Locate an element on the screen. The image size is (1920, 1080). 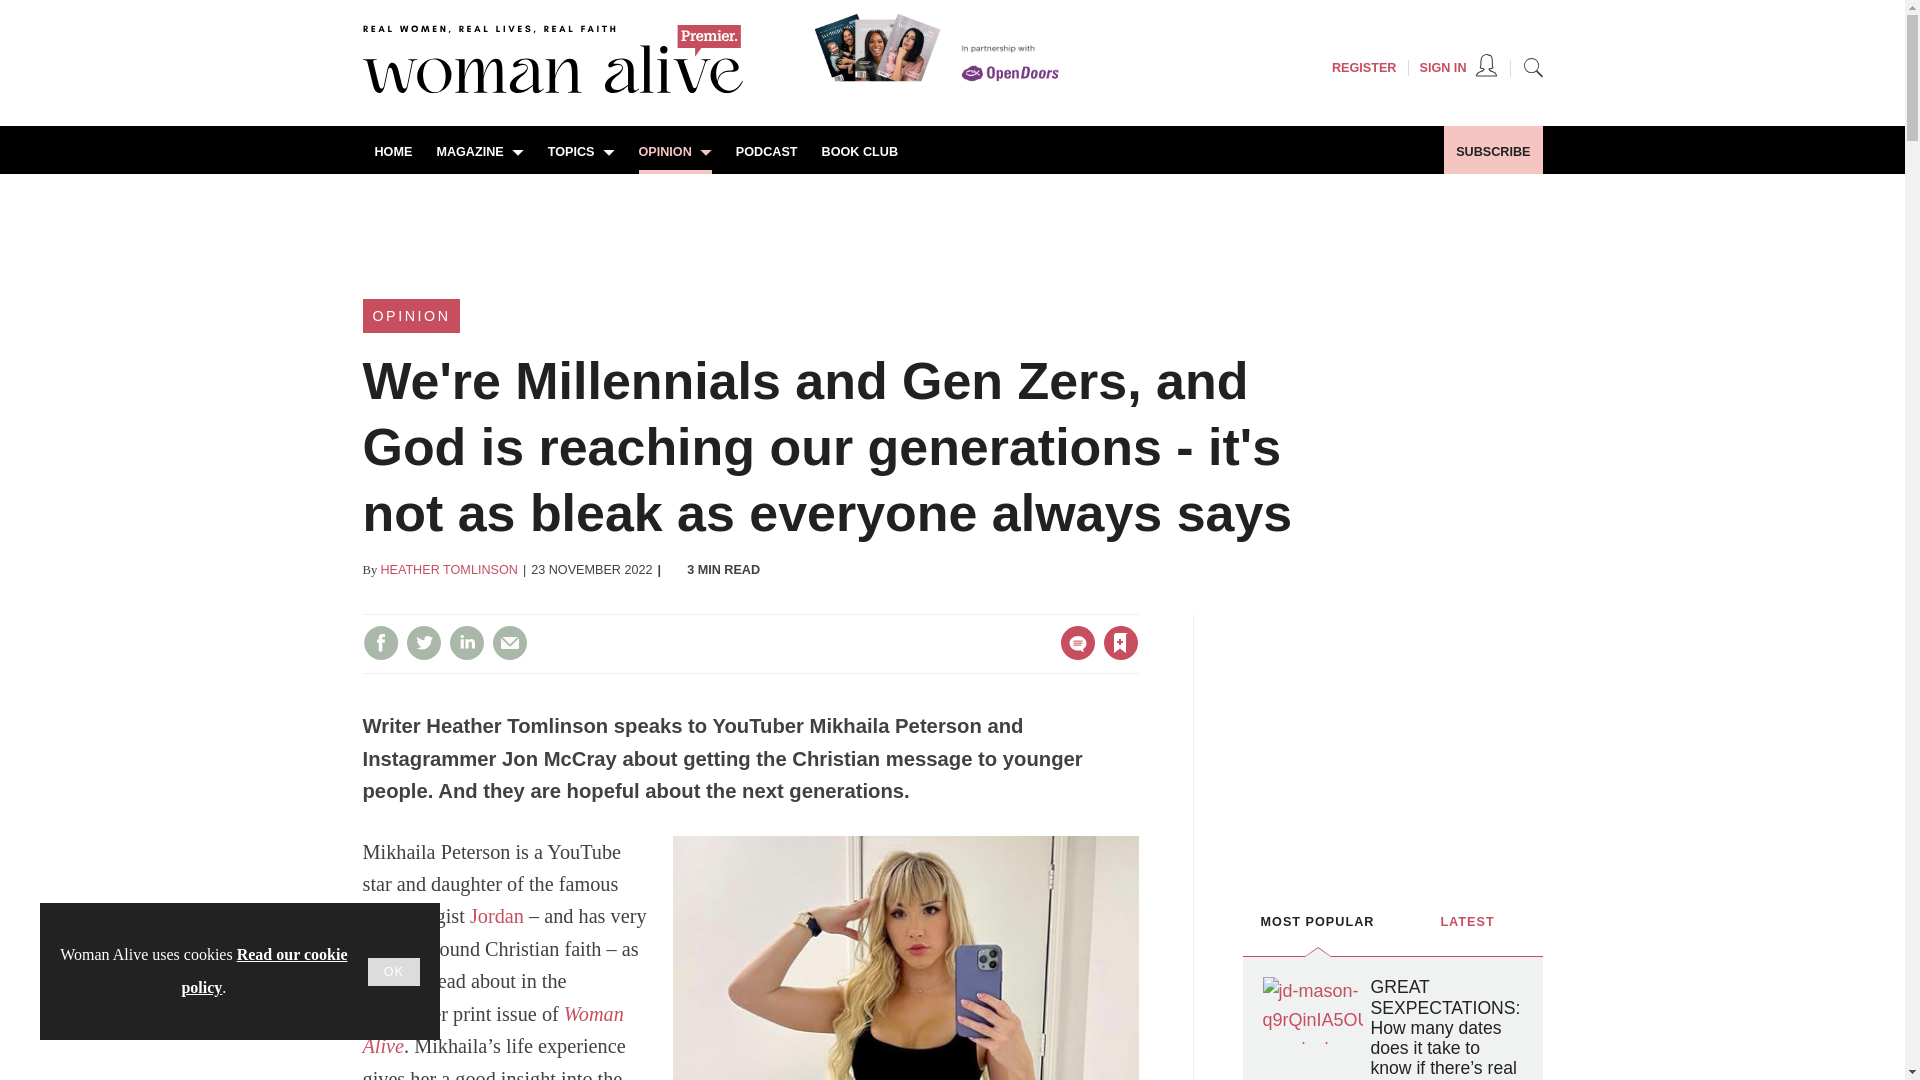
Share this on Linked in is located at coordinates (465, 642).